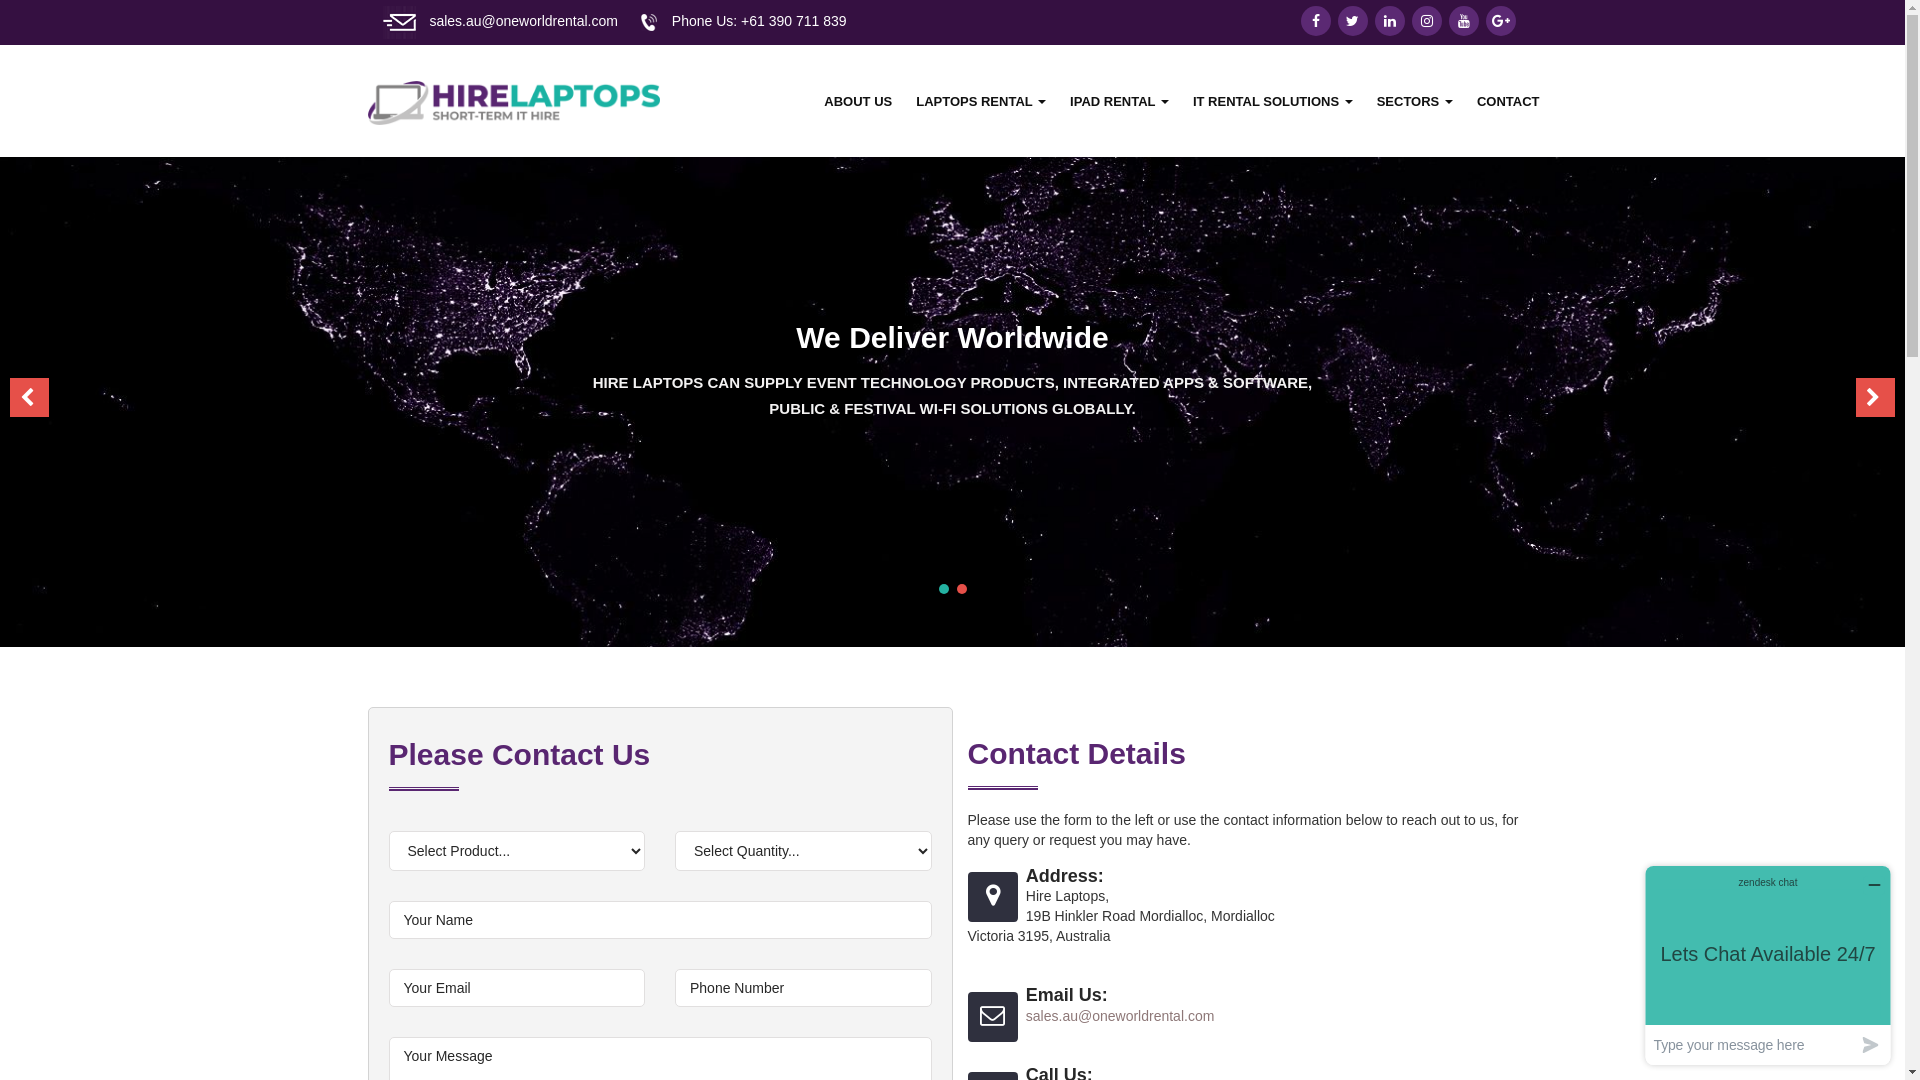 This screenshot has width=1920, height=1080. What do you see at coordinates (760, 21) in the screenshot?
I see `Phone Us: +61 390 711 839` at bounding box center [760, 21].